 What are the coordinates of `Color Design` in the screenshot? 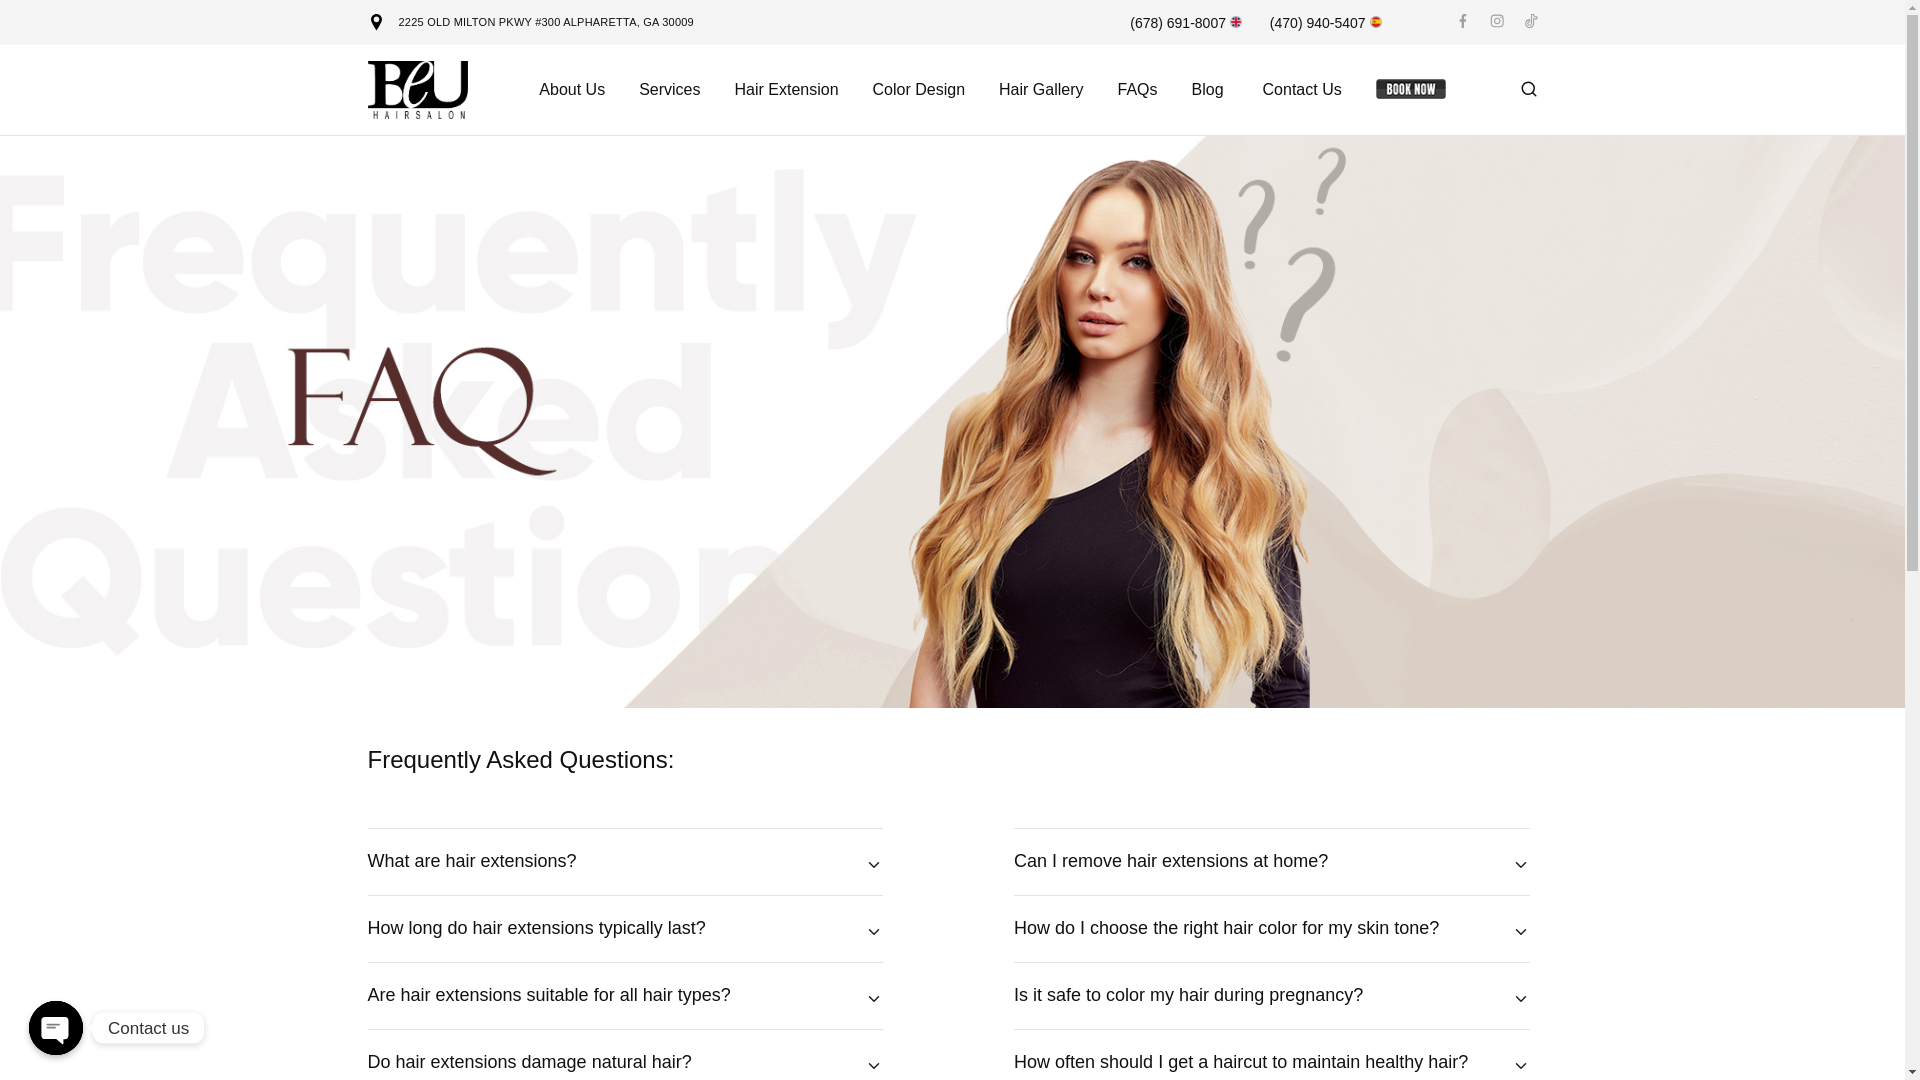 It's located at (918, 90).